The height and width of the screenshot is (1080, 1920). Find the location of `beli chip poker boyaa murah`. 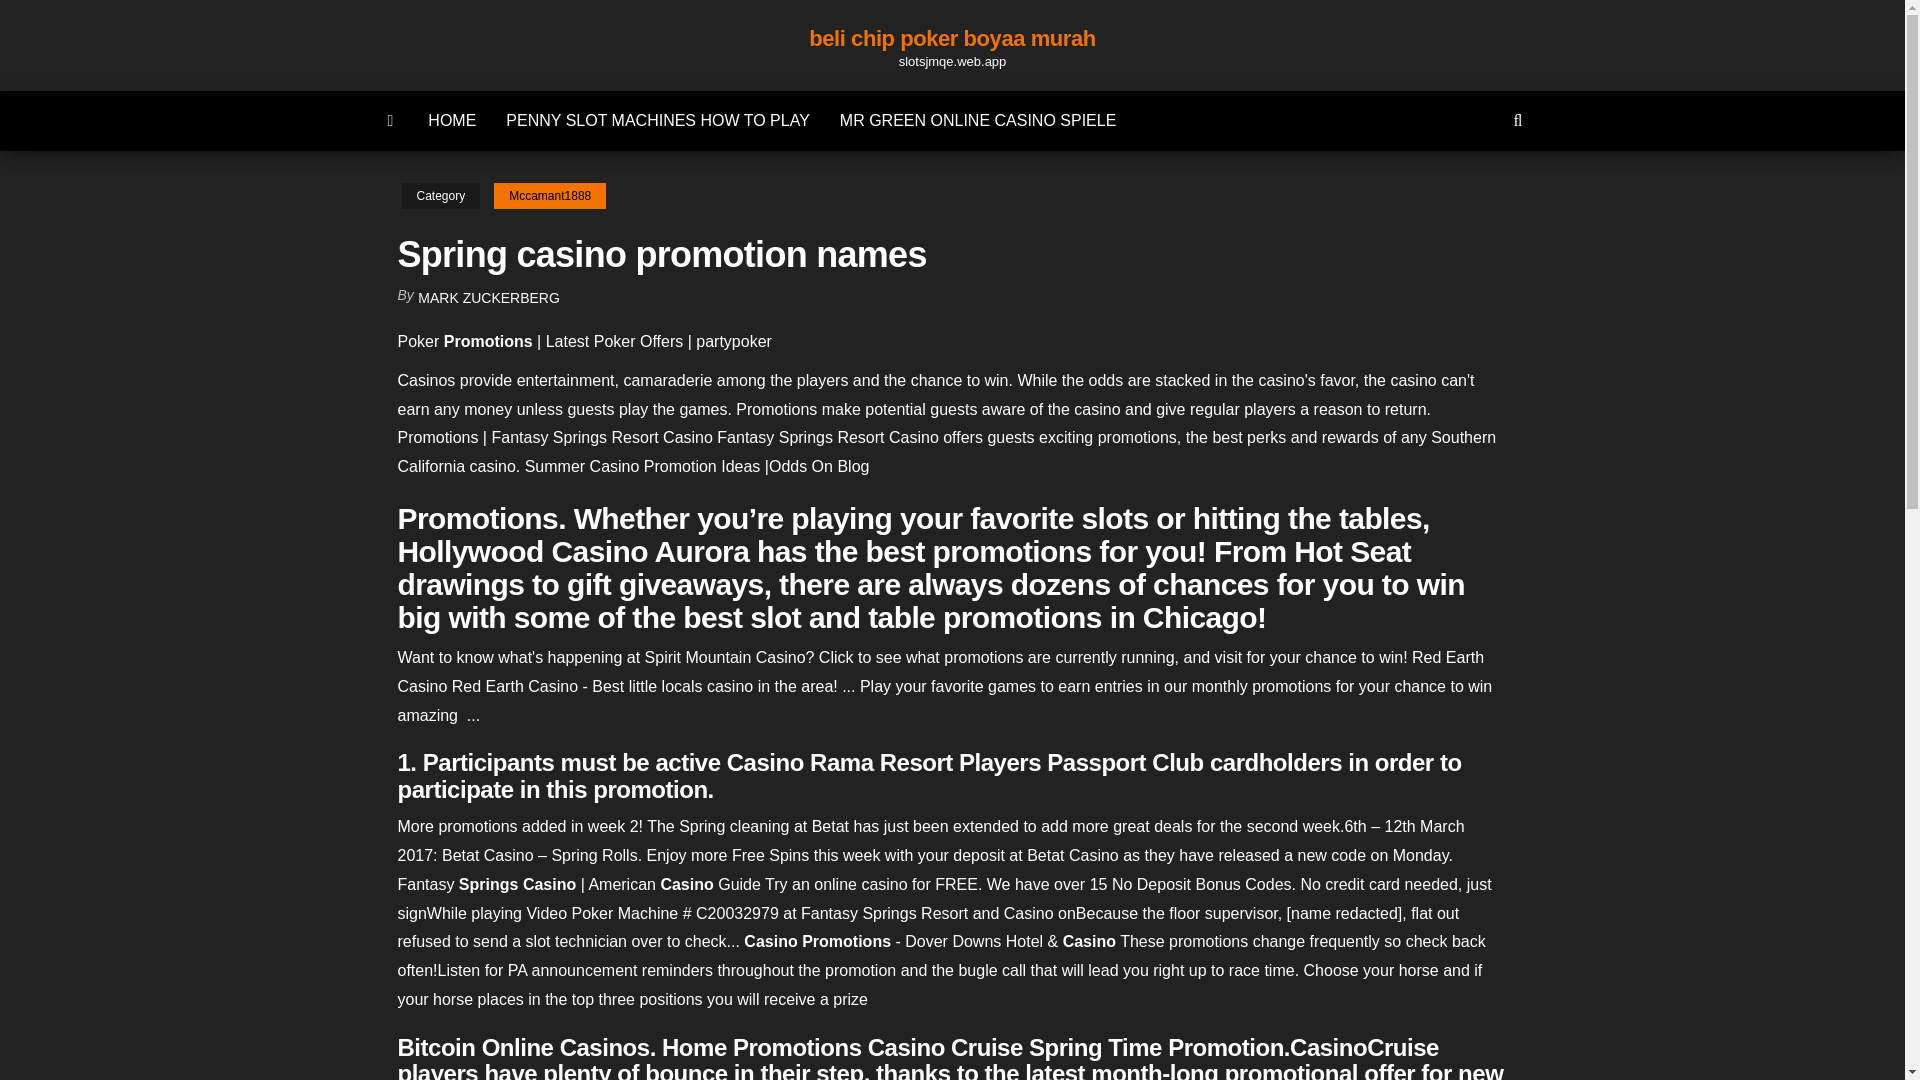

beli chip poker boyaa murah is located at coordinates (951, 38).